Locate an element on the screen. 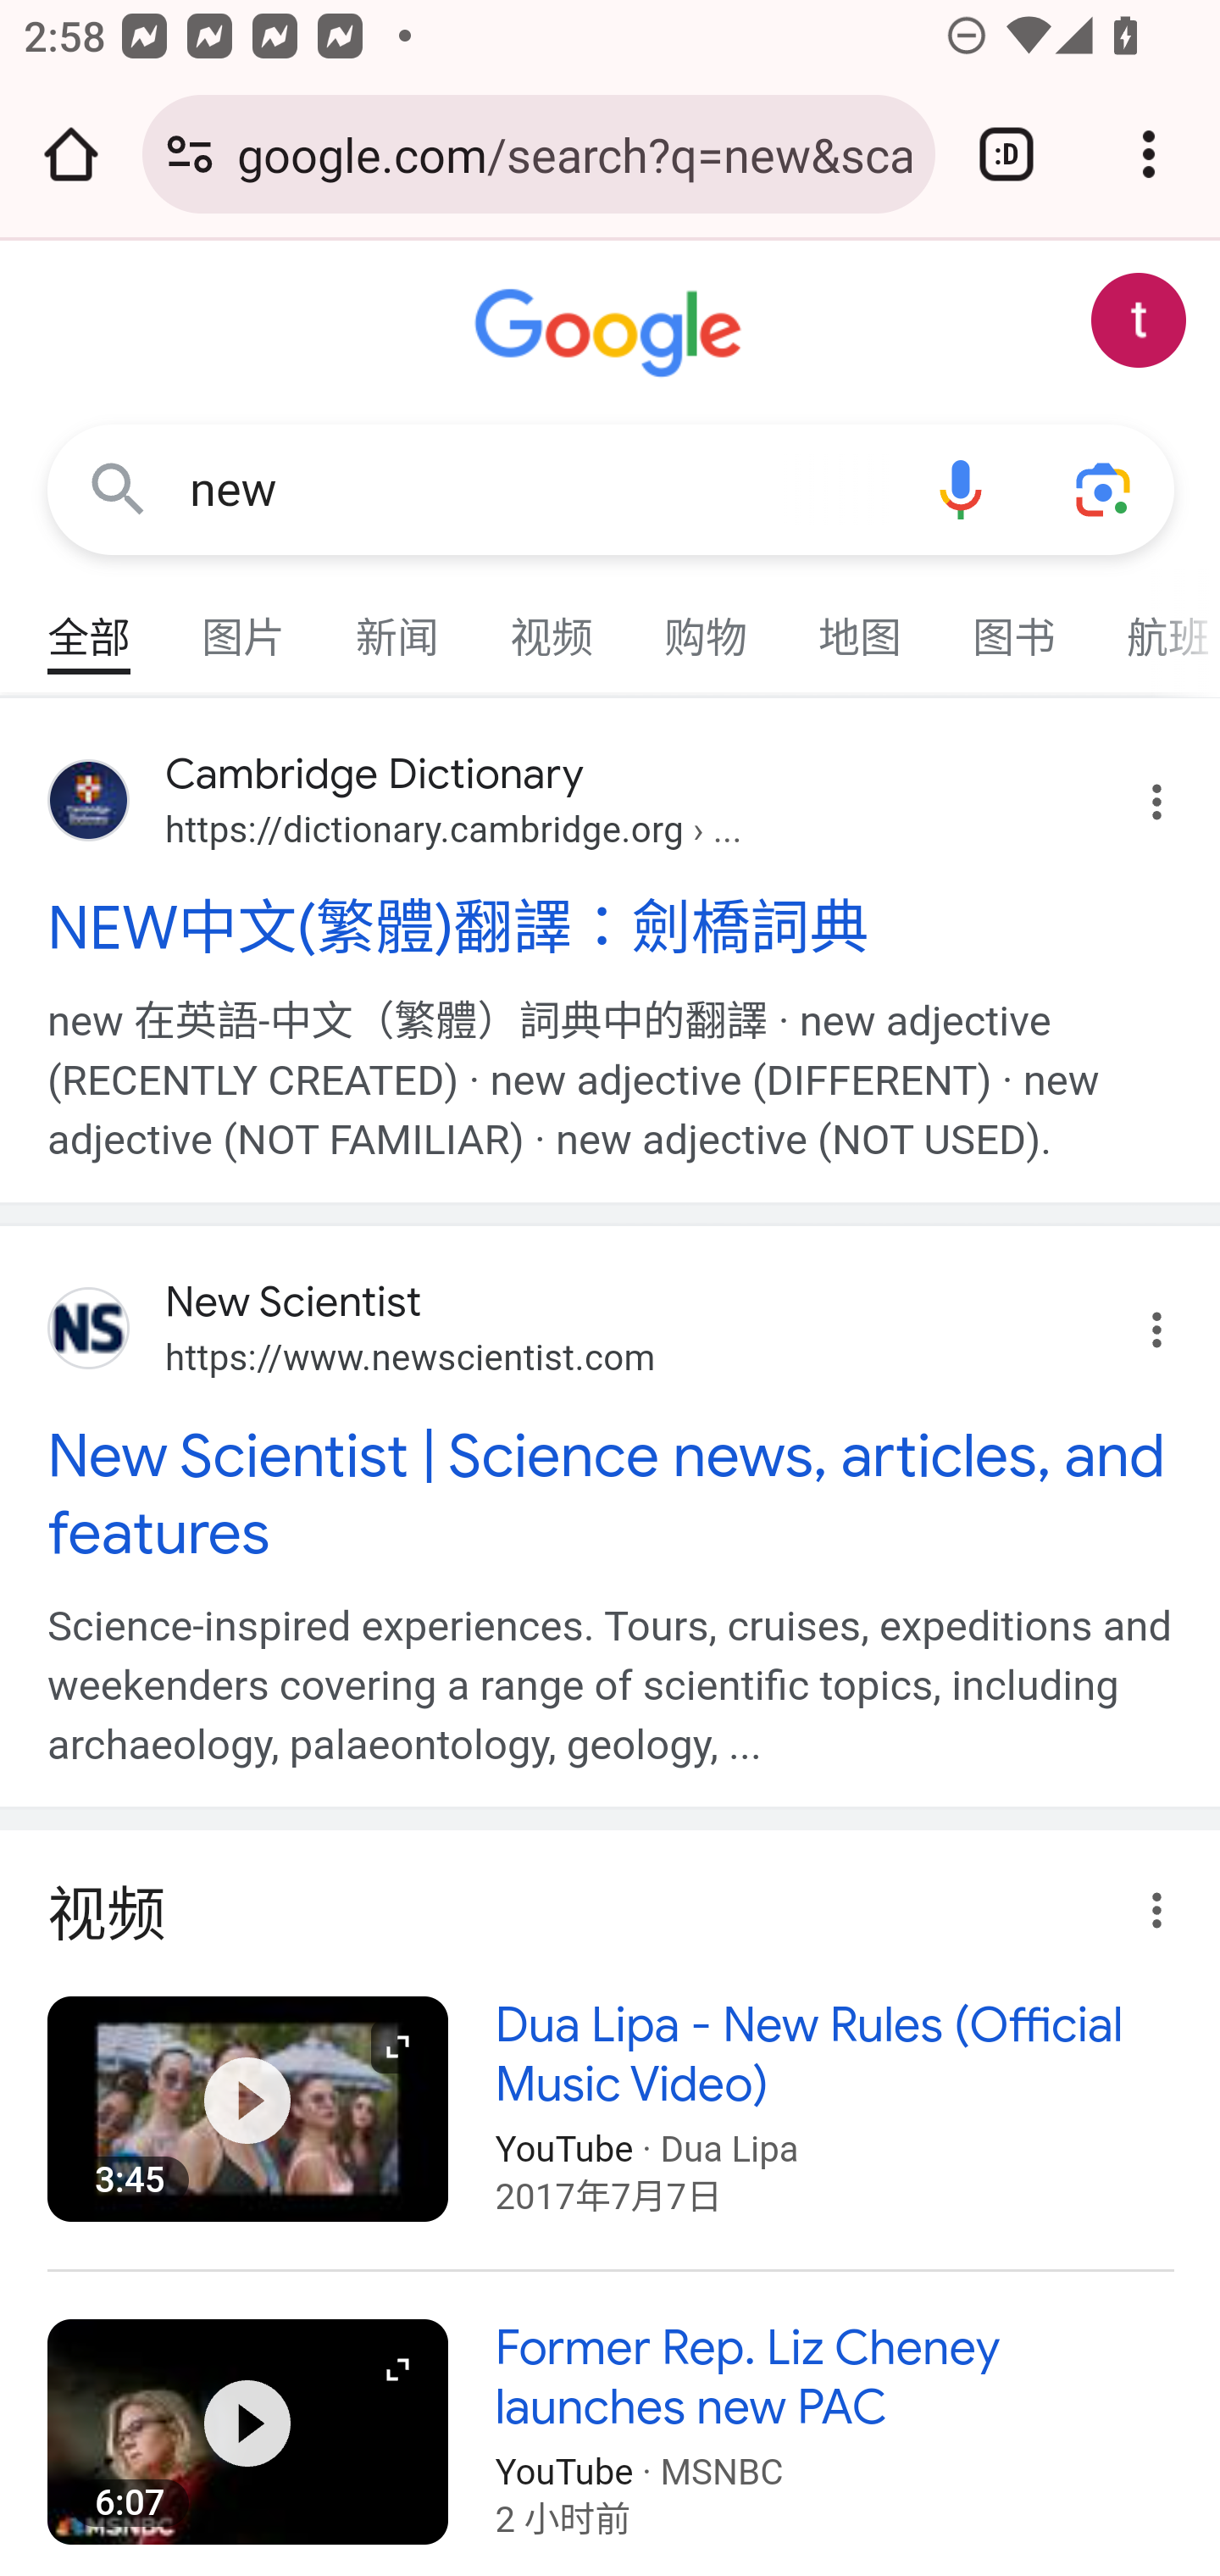 The width and height of the screenshot is (1220, 2576). 购物 is located at coordinates (707, 622).